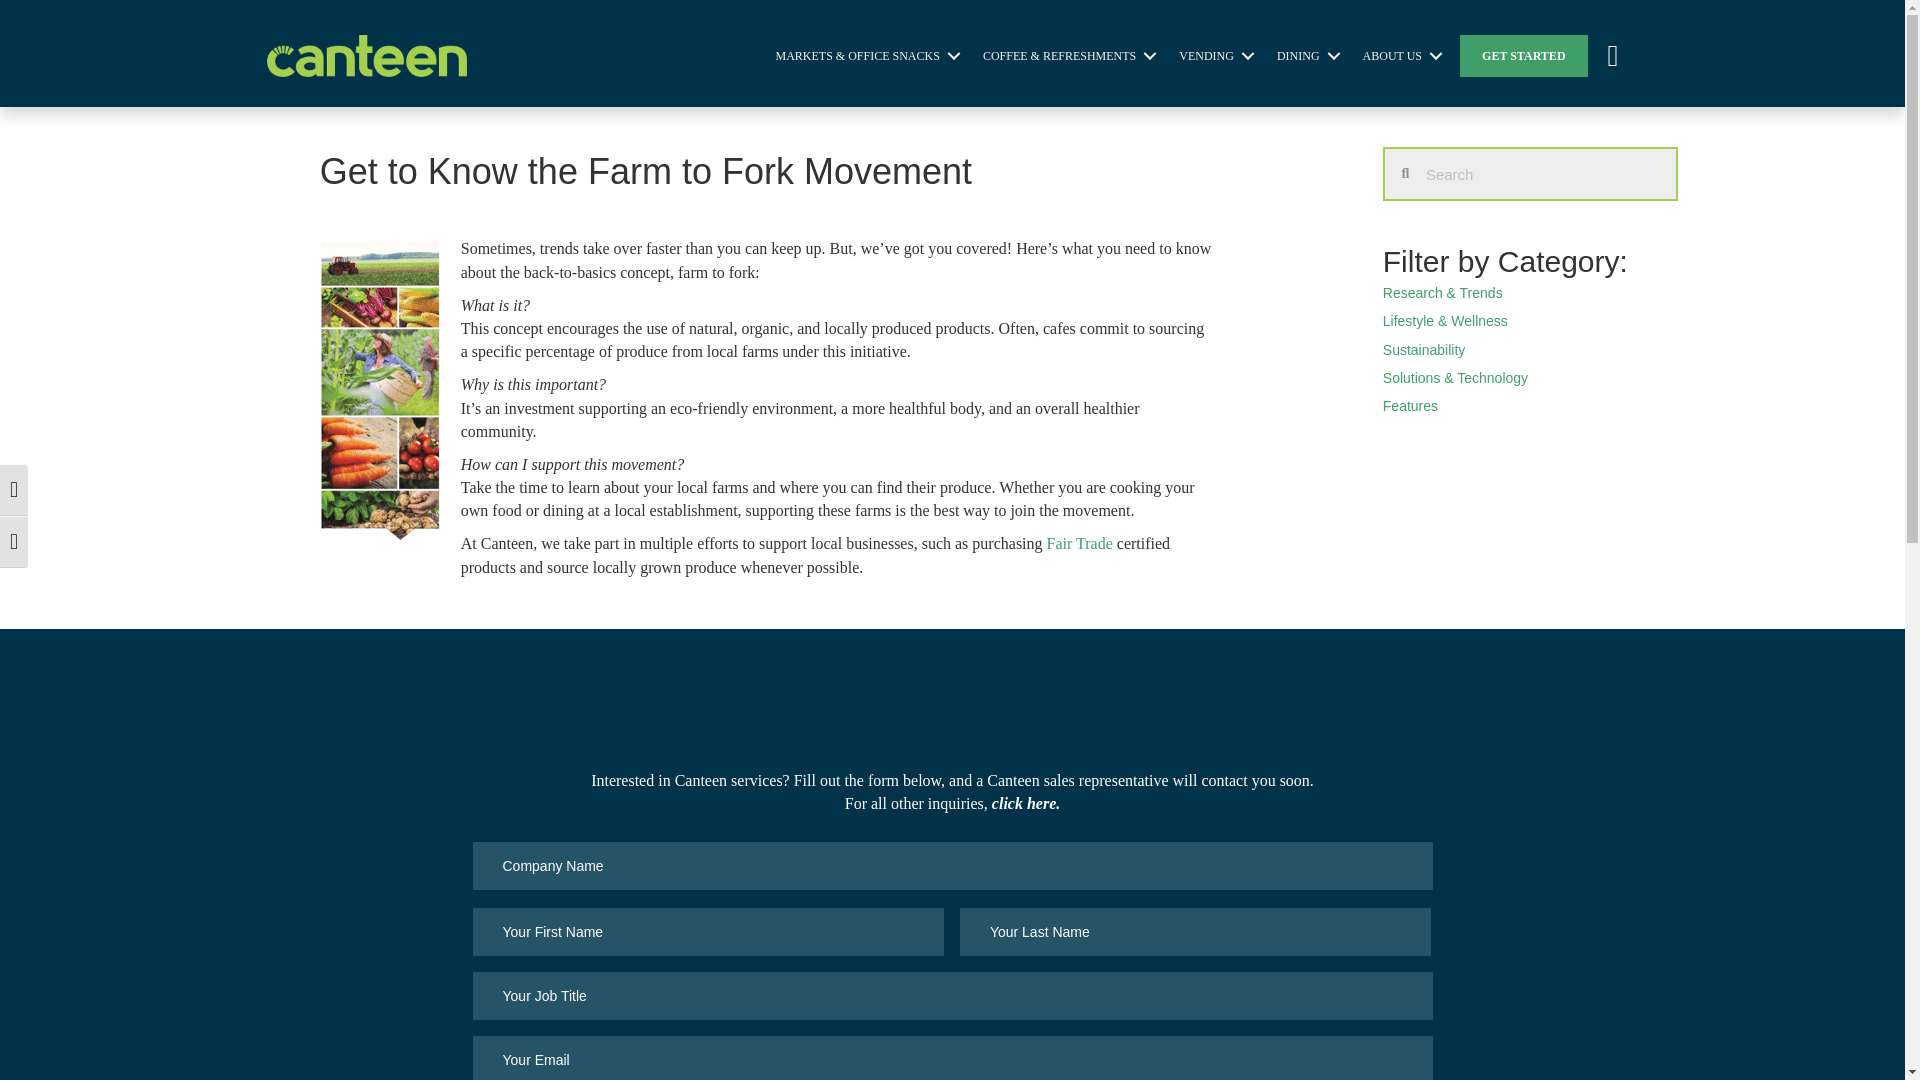  Describe the element at coordinates (1399, 55) in the screenshot. I see `ABOUT US` at that location.